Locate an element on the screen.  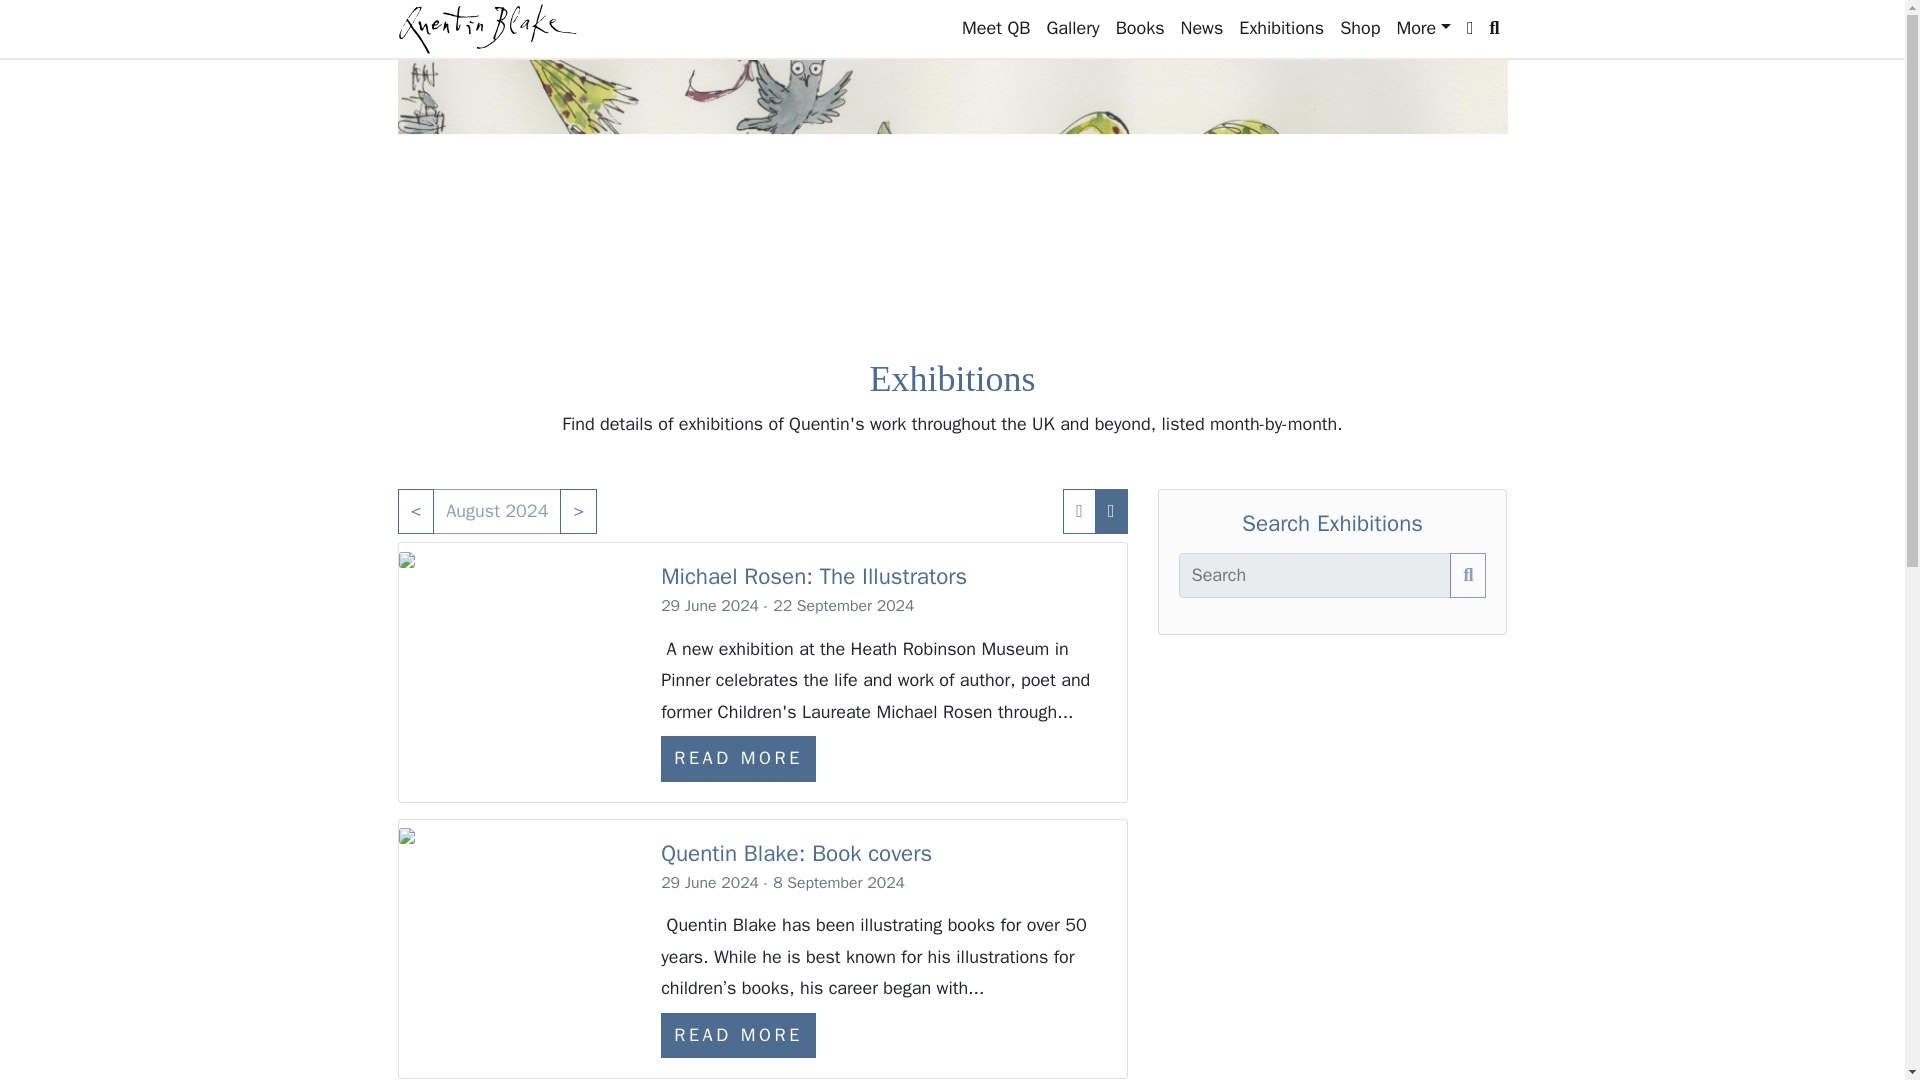
Exhibitions is located at coordinates (1281, 28).